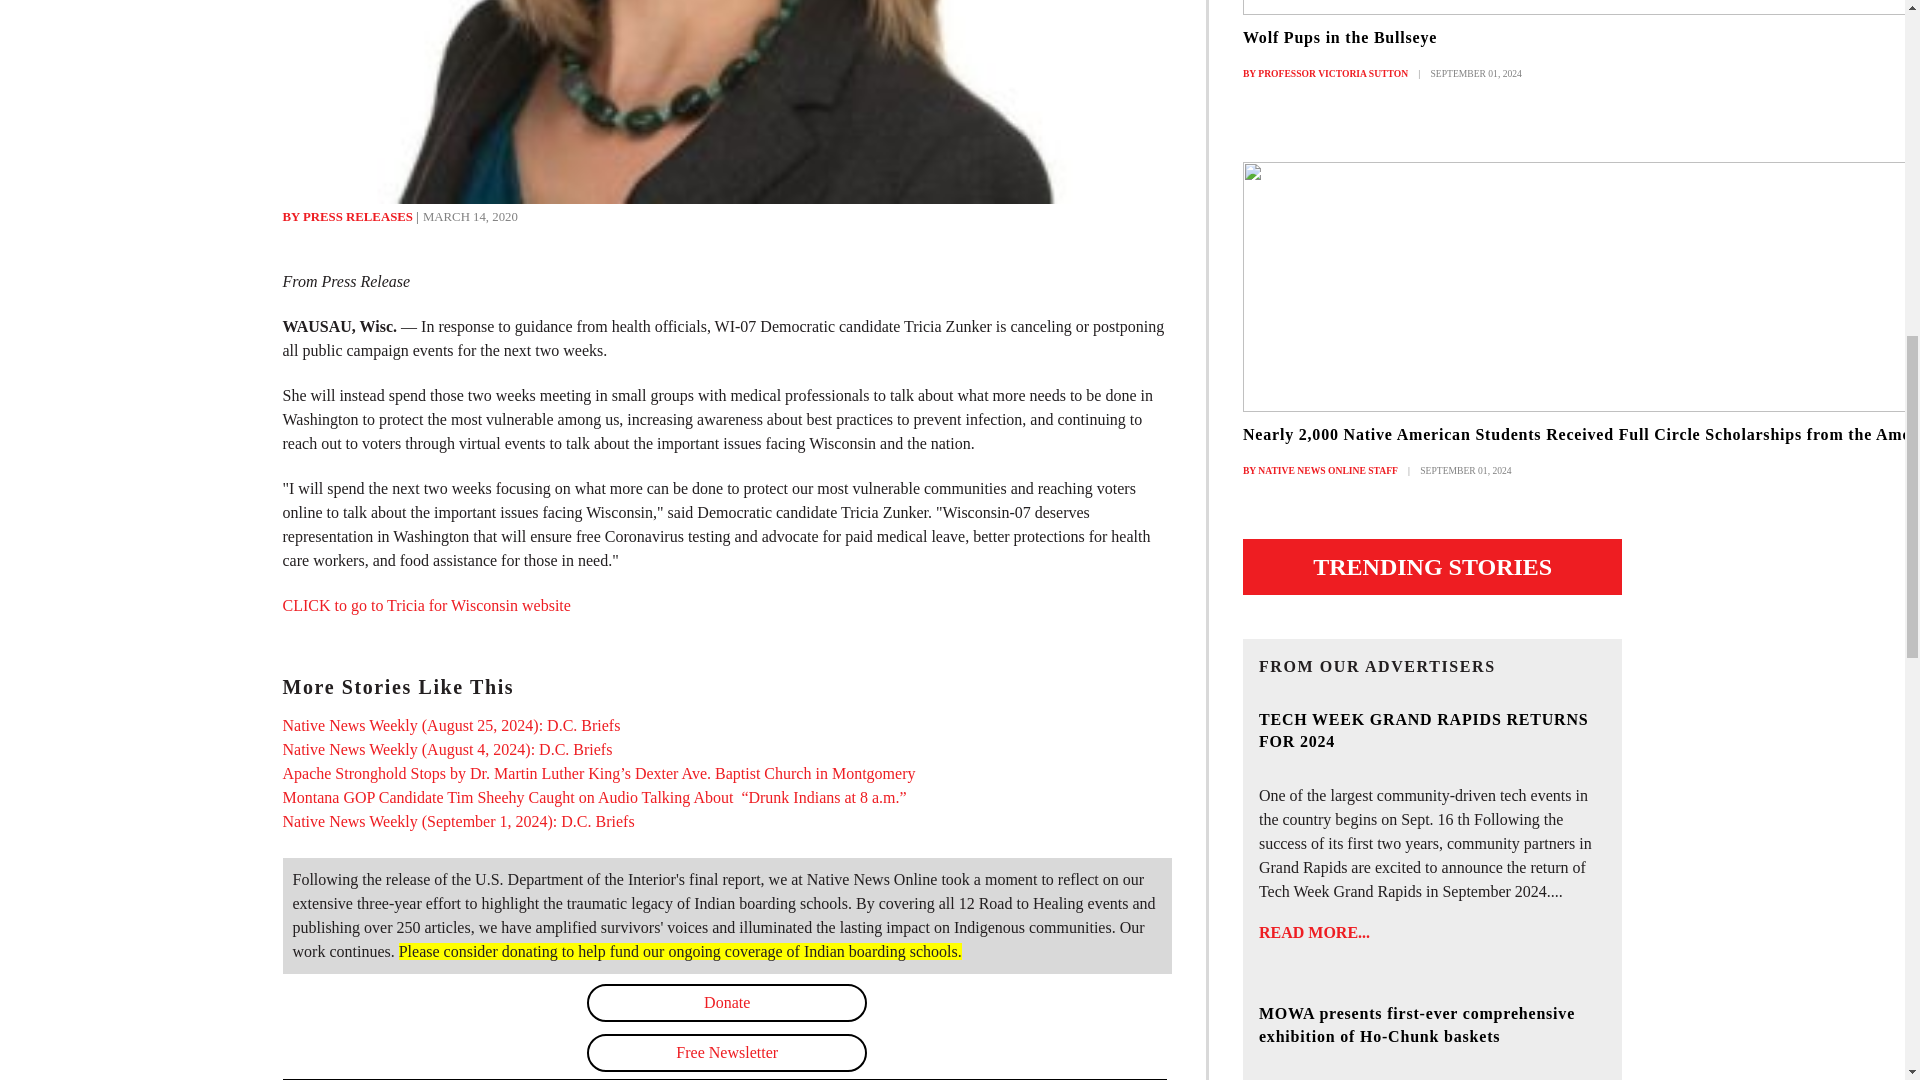 The height and width of the screenshot is (1080, 1920). I want to click on Free Newsletter, so click(727, 1052).